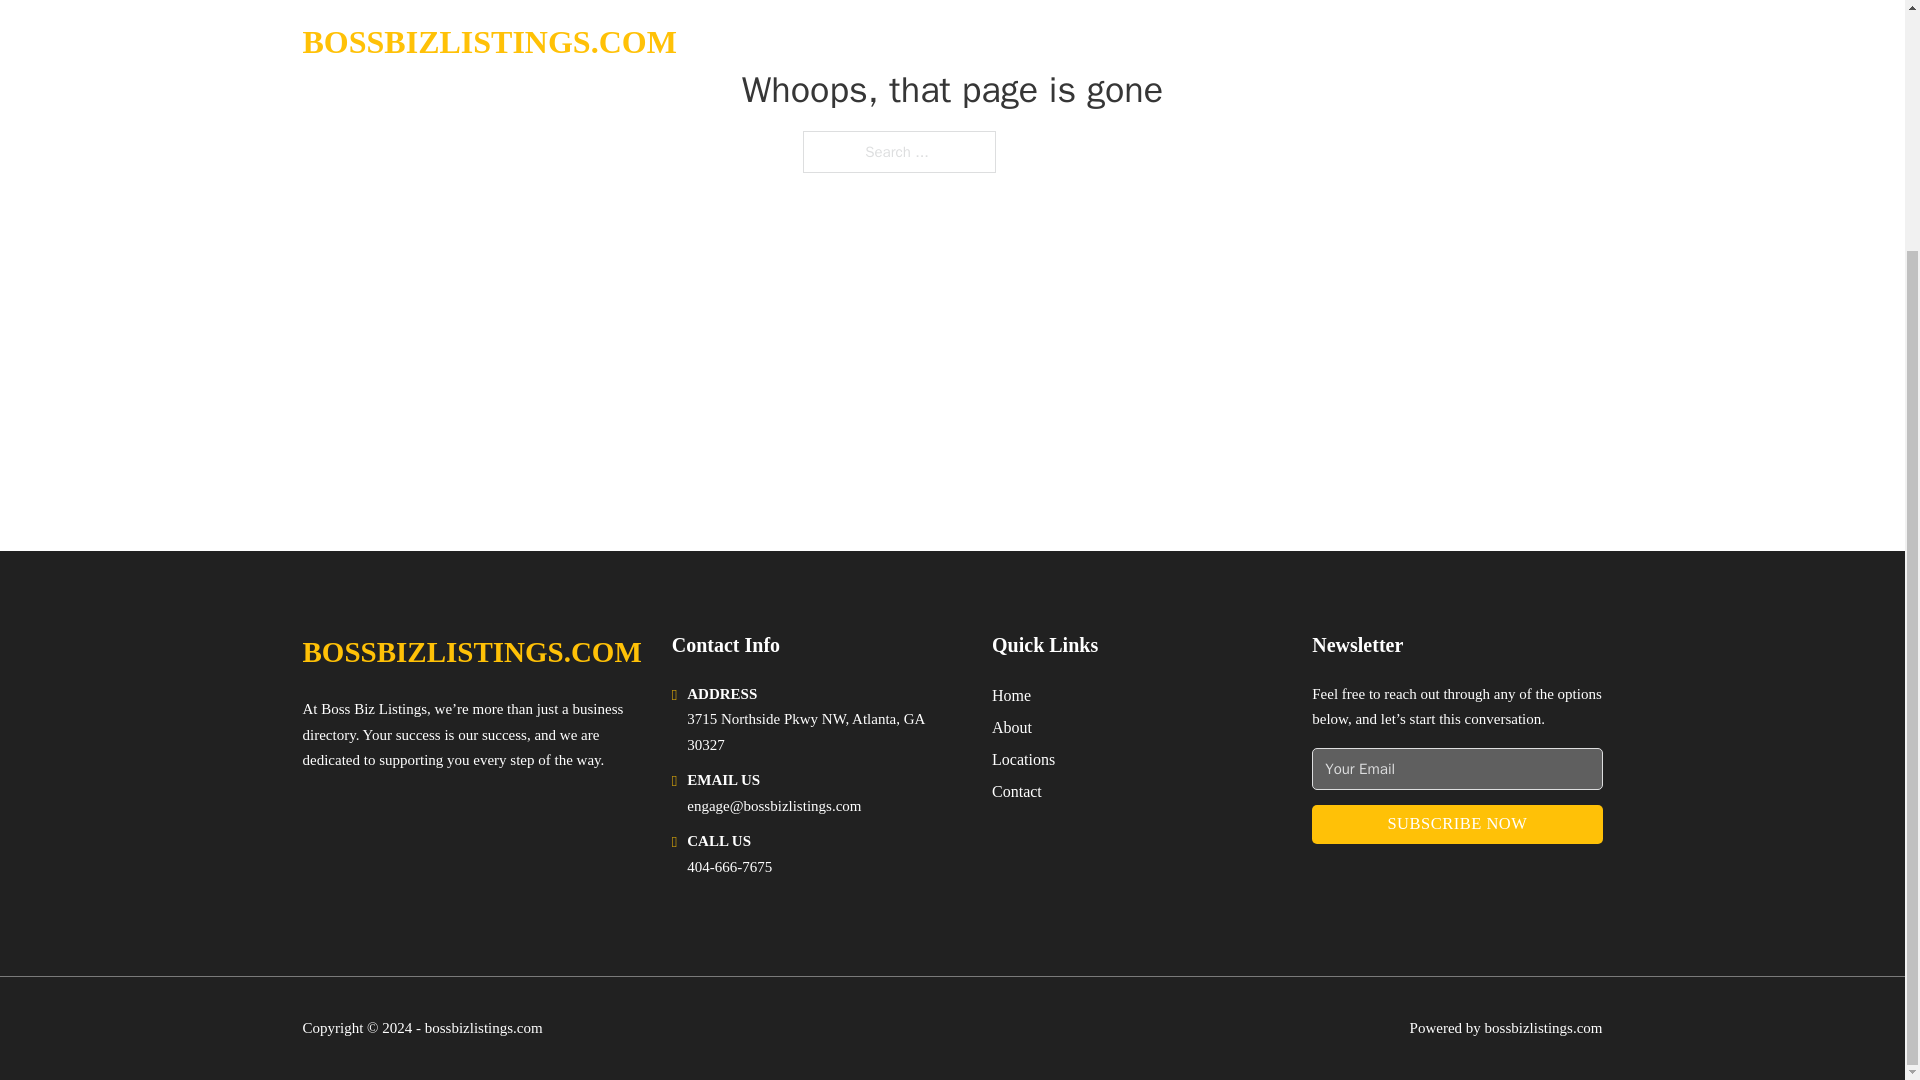  What do you see at coordinates (1012, 694) in the screenshot?
I see `Home` at bounding box center [1012, 694].